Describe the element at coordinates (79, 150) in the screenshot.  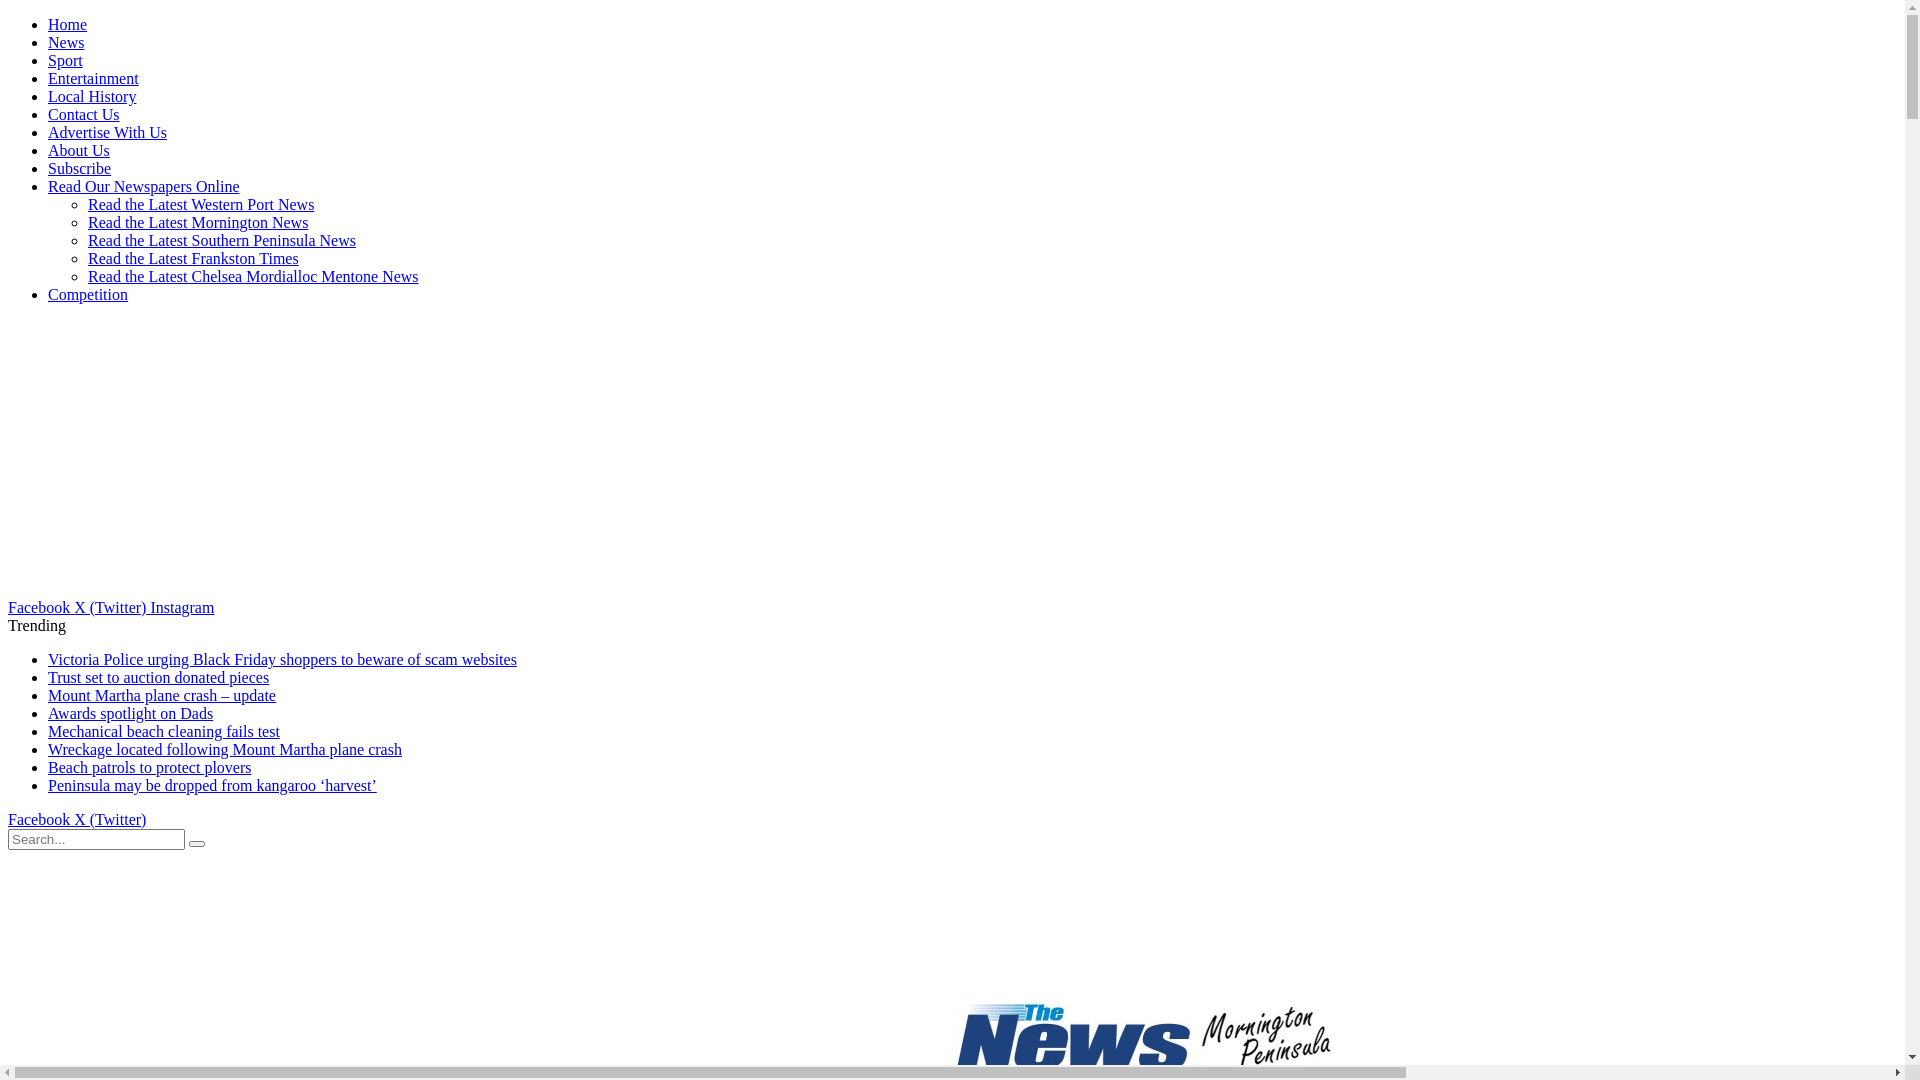
I see `About Us` at that location.